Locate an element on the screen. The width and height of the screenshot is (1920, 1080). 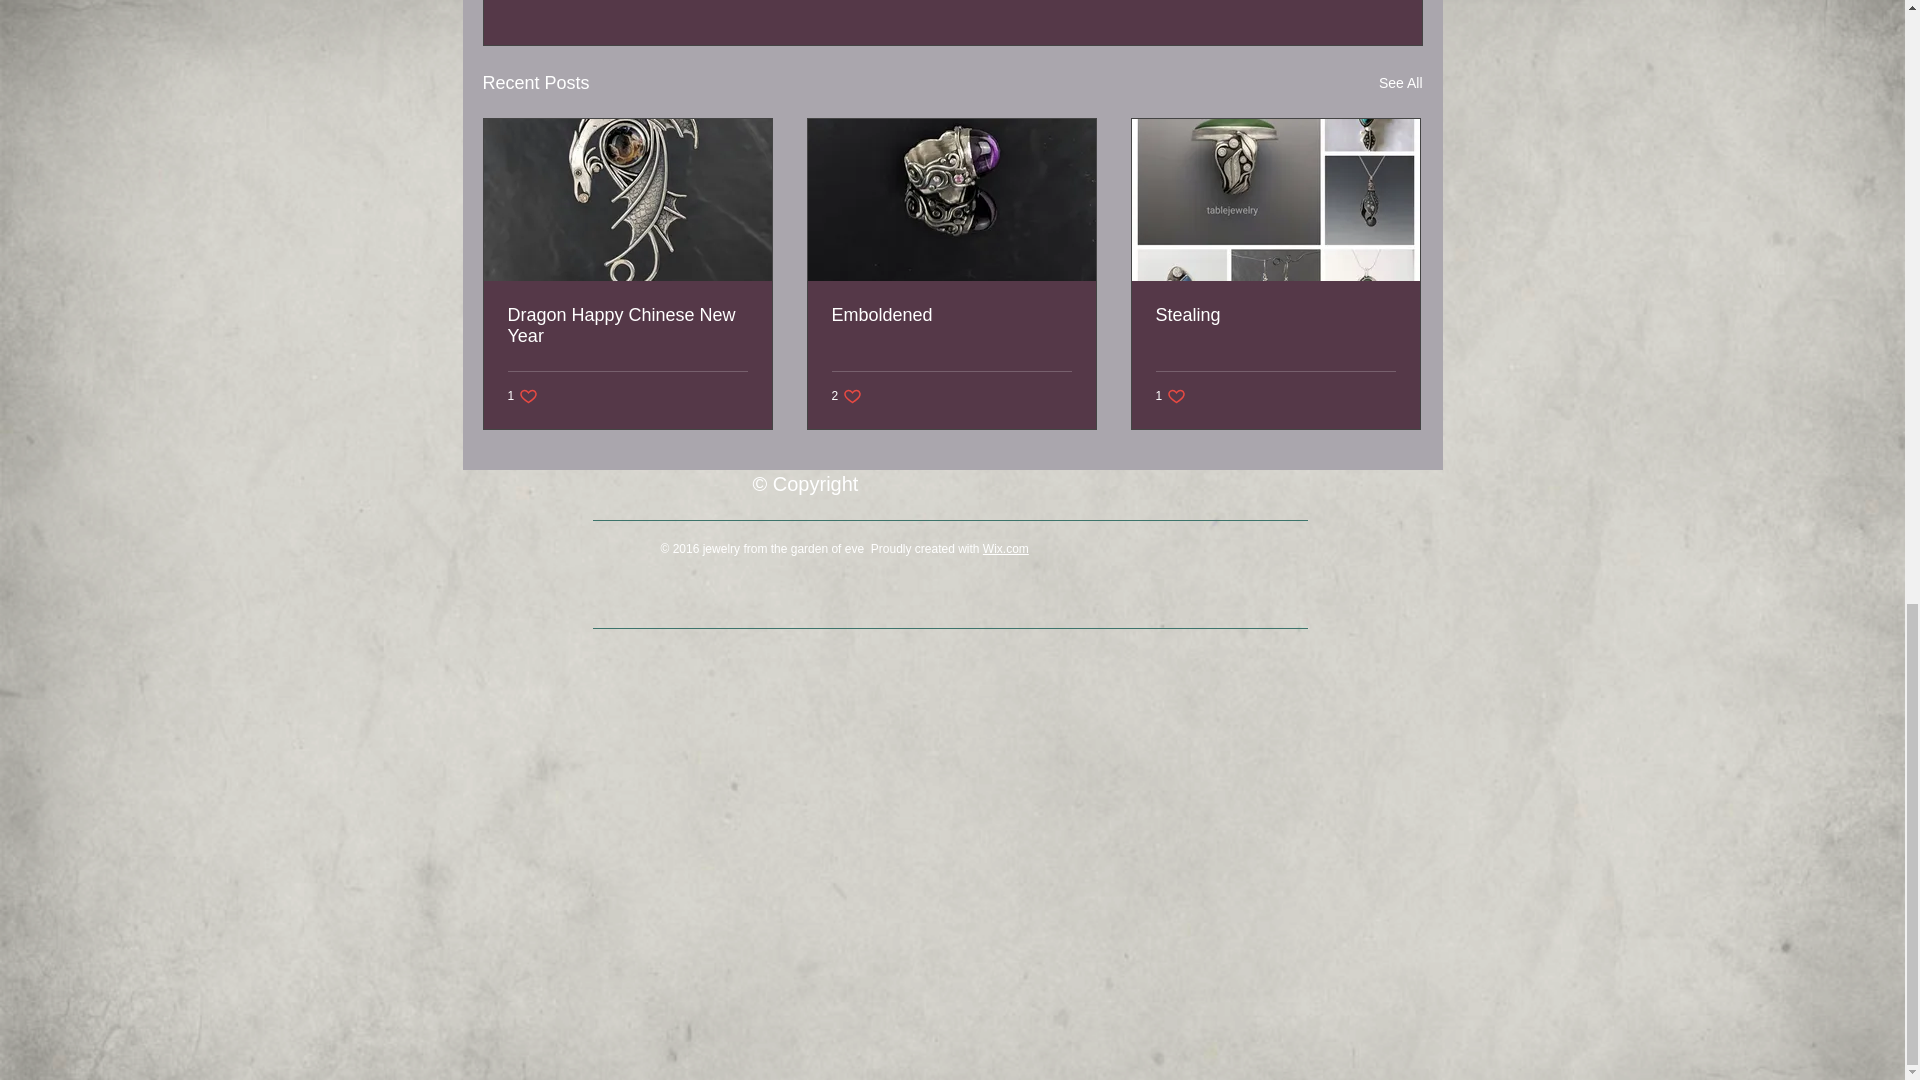
Wix.com is located at coordinates (846, 396).